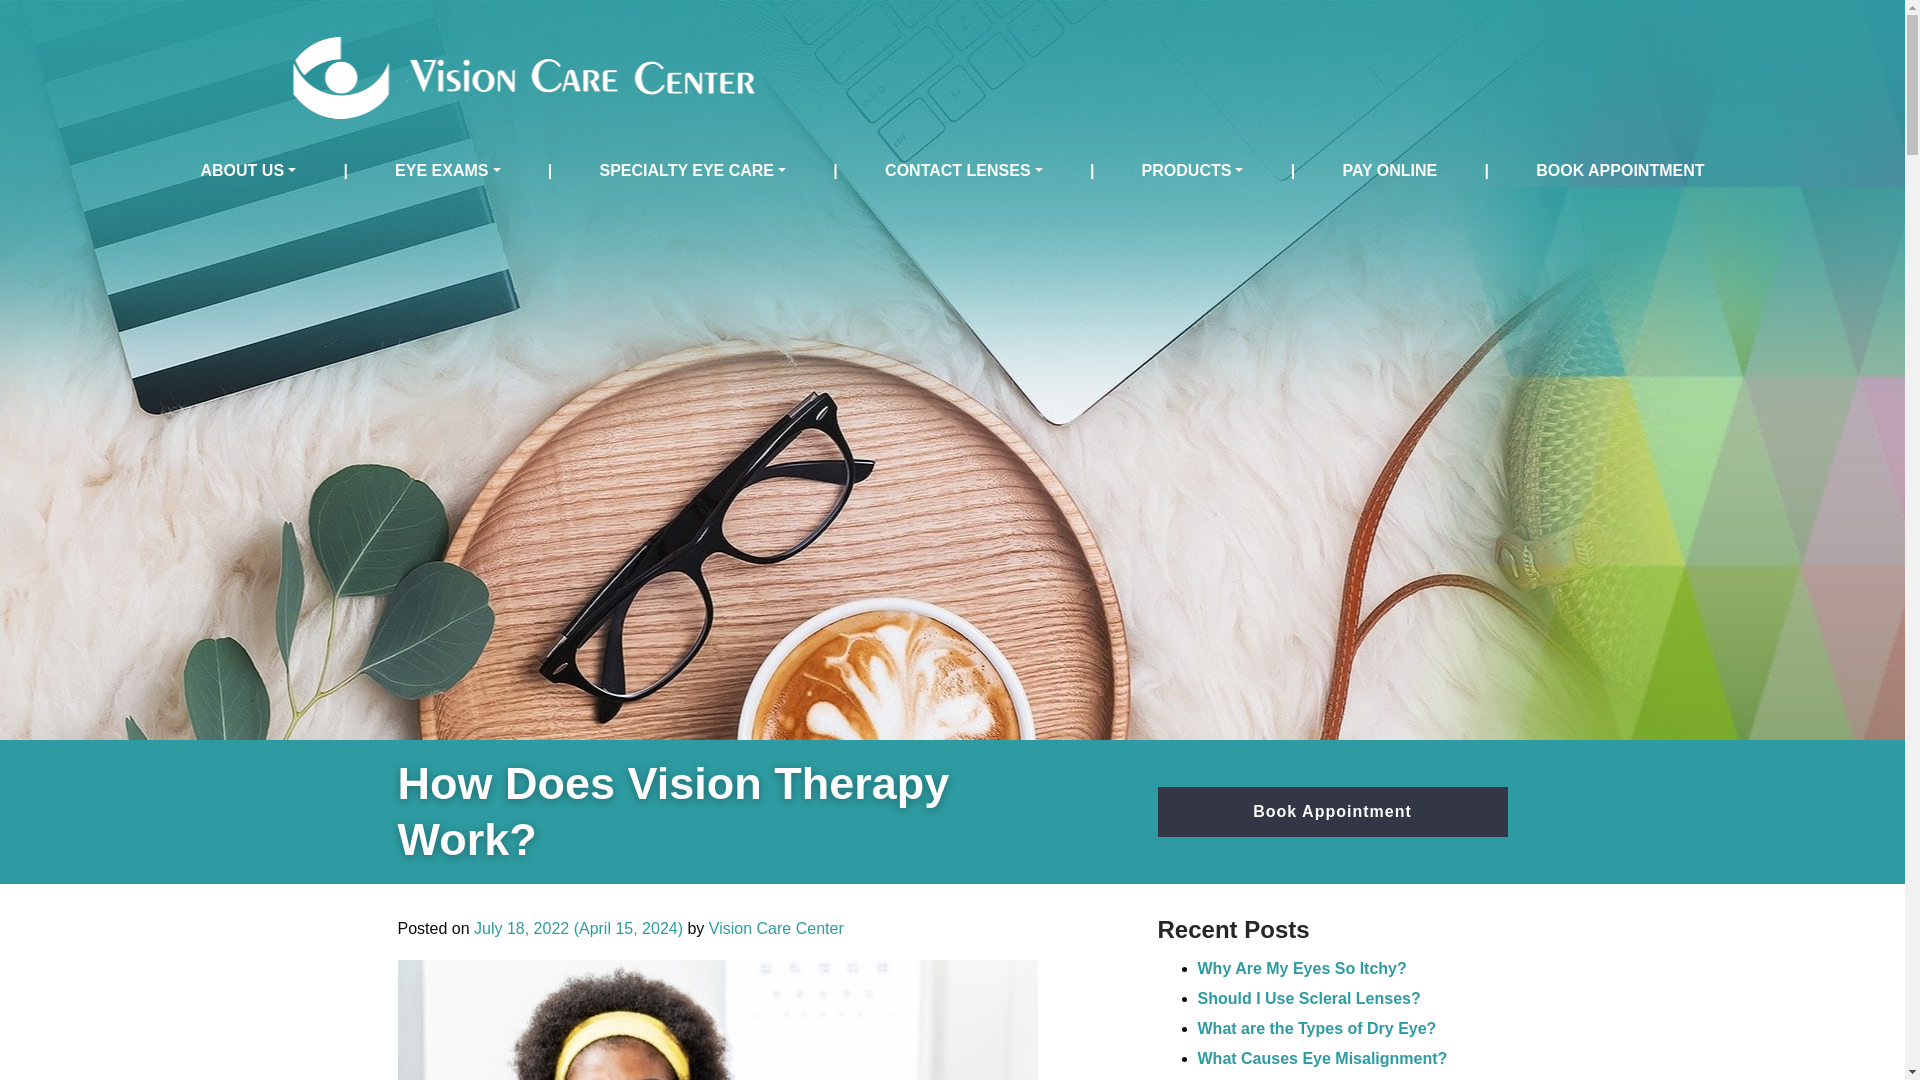 Image resolution: width=1920 pixels, height=1080 pixels. I want to click on EYE EXAMS, so click(448, 170).